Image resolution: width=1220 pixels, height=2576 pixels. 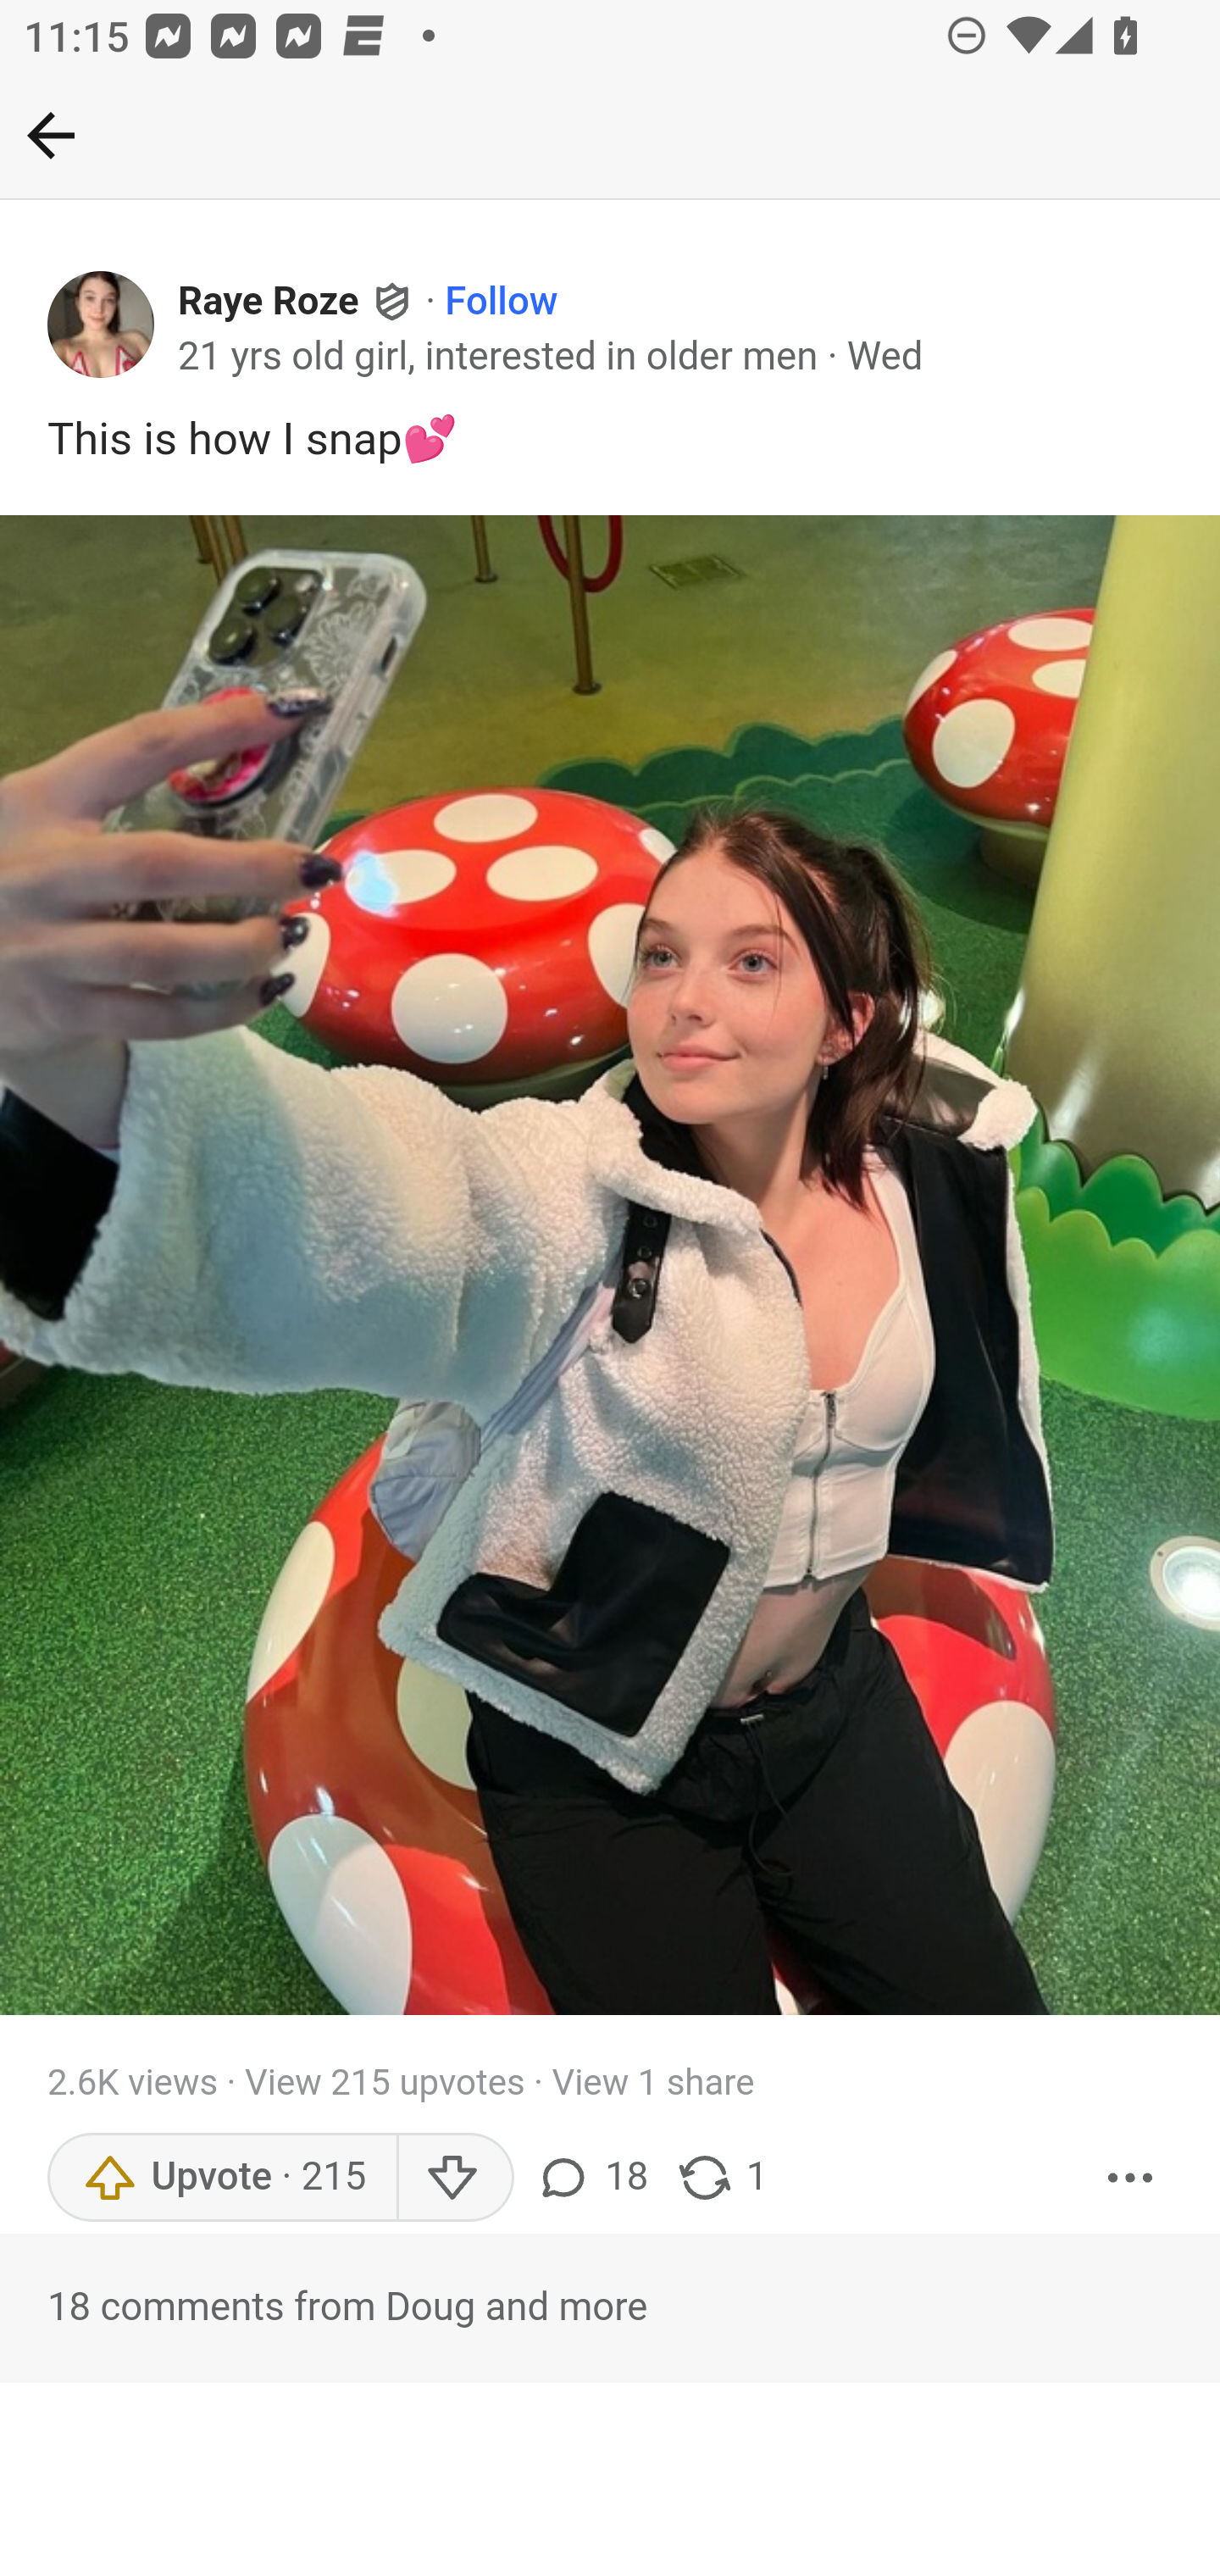 I want to click on Back, so click(x=51, y=135).